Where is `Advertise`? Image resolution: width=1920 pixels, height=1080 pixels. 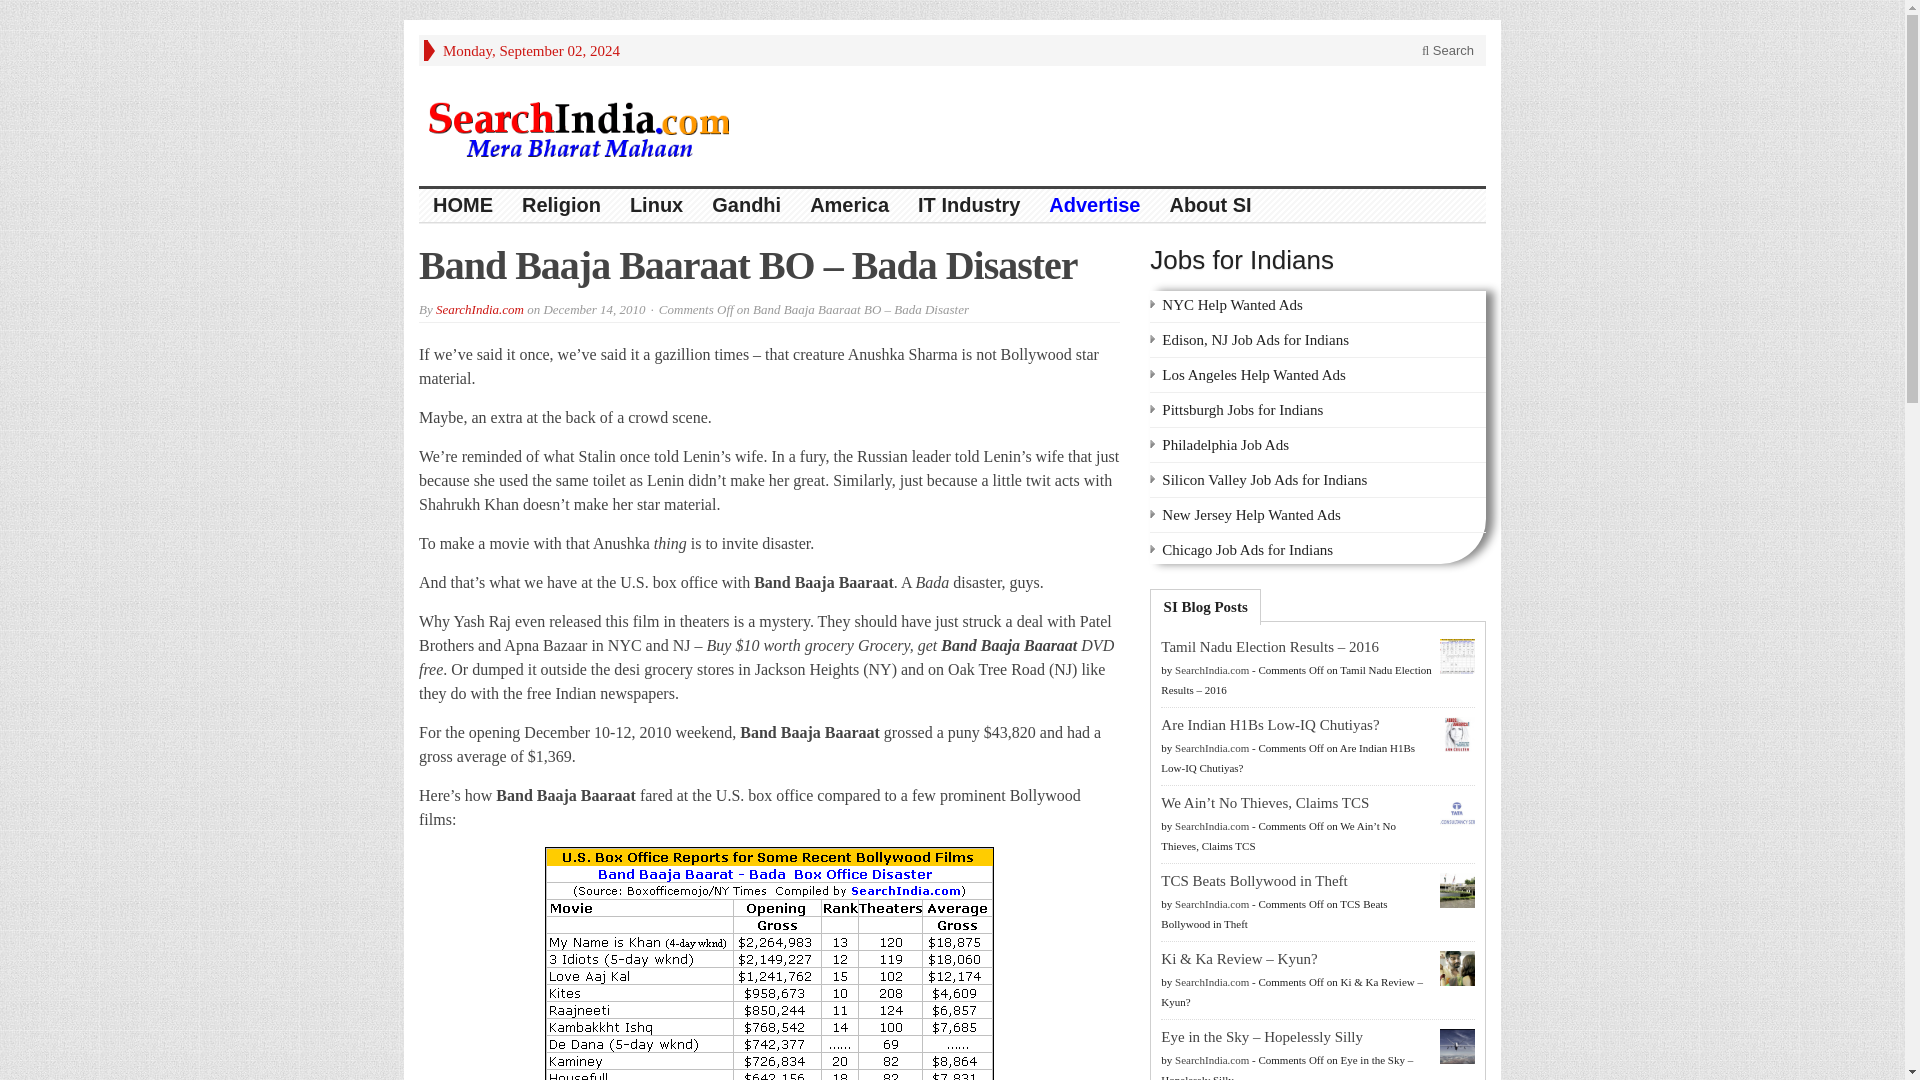
Advertise is located at coordinates (1094, 206).